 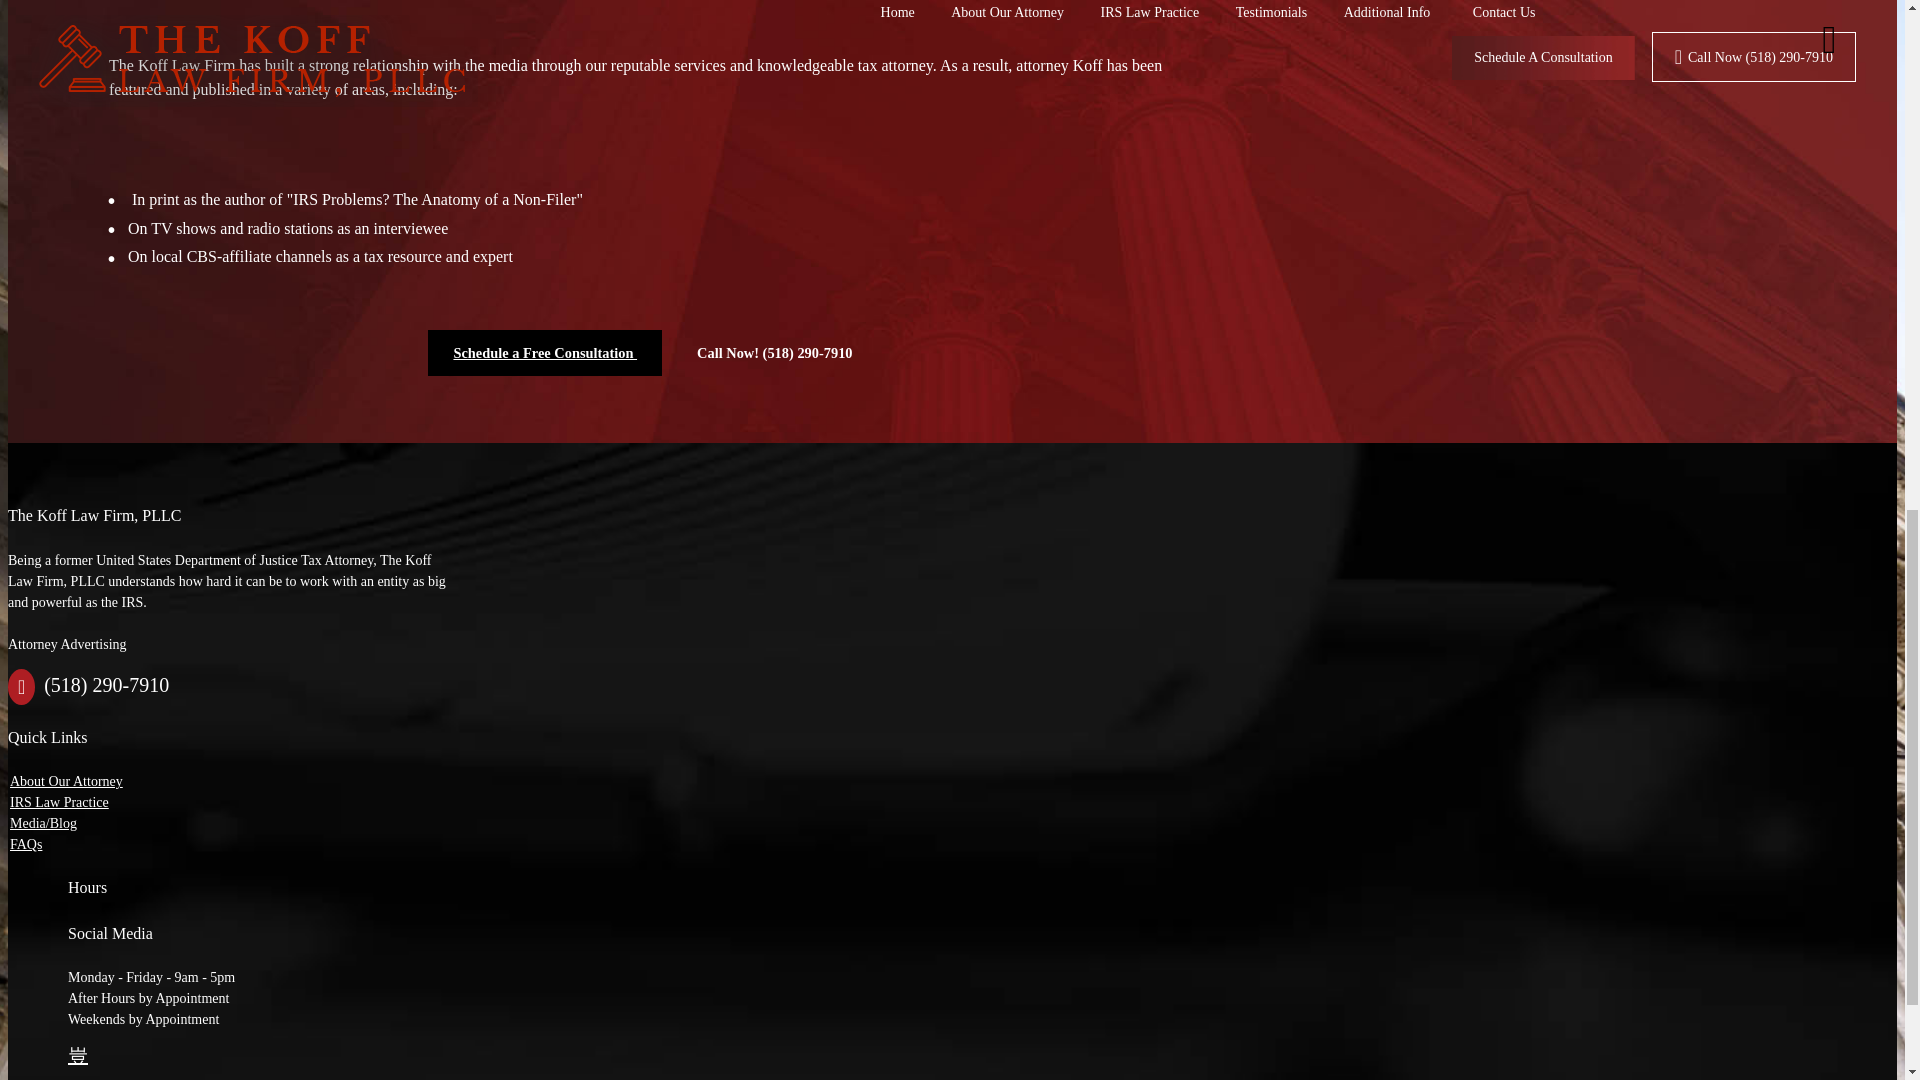 What do you see at coordinates (545, 352) in the screenshot?
I see `Schedule a Free Consultation` at bounding box center [545, 352].